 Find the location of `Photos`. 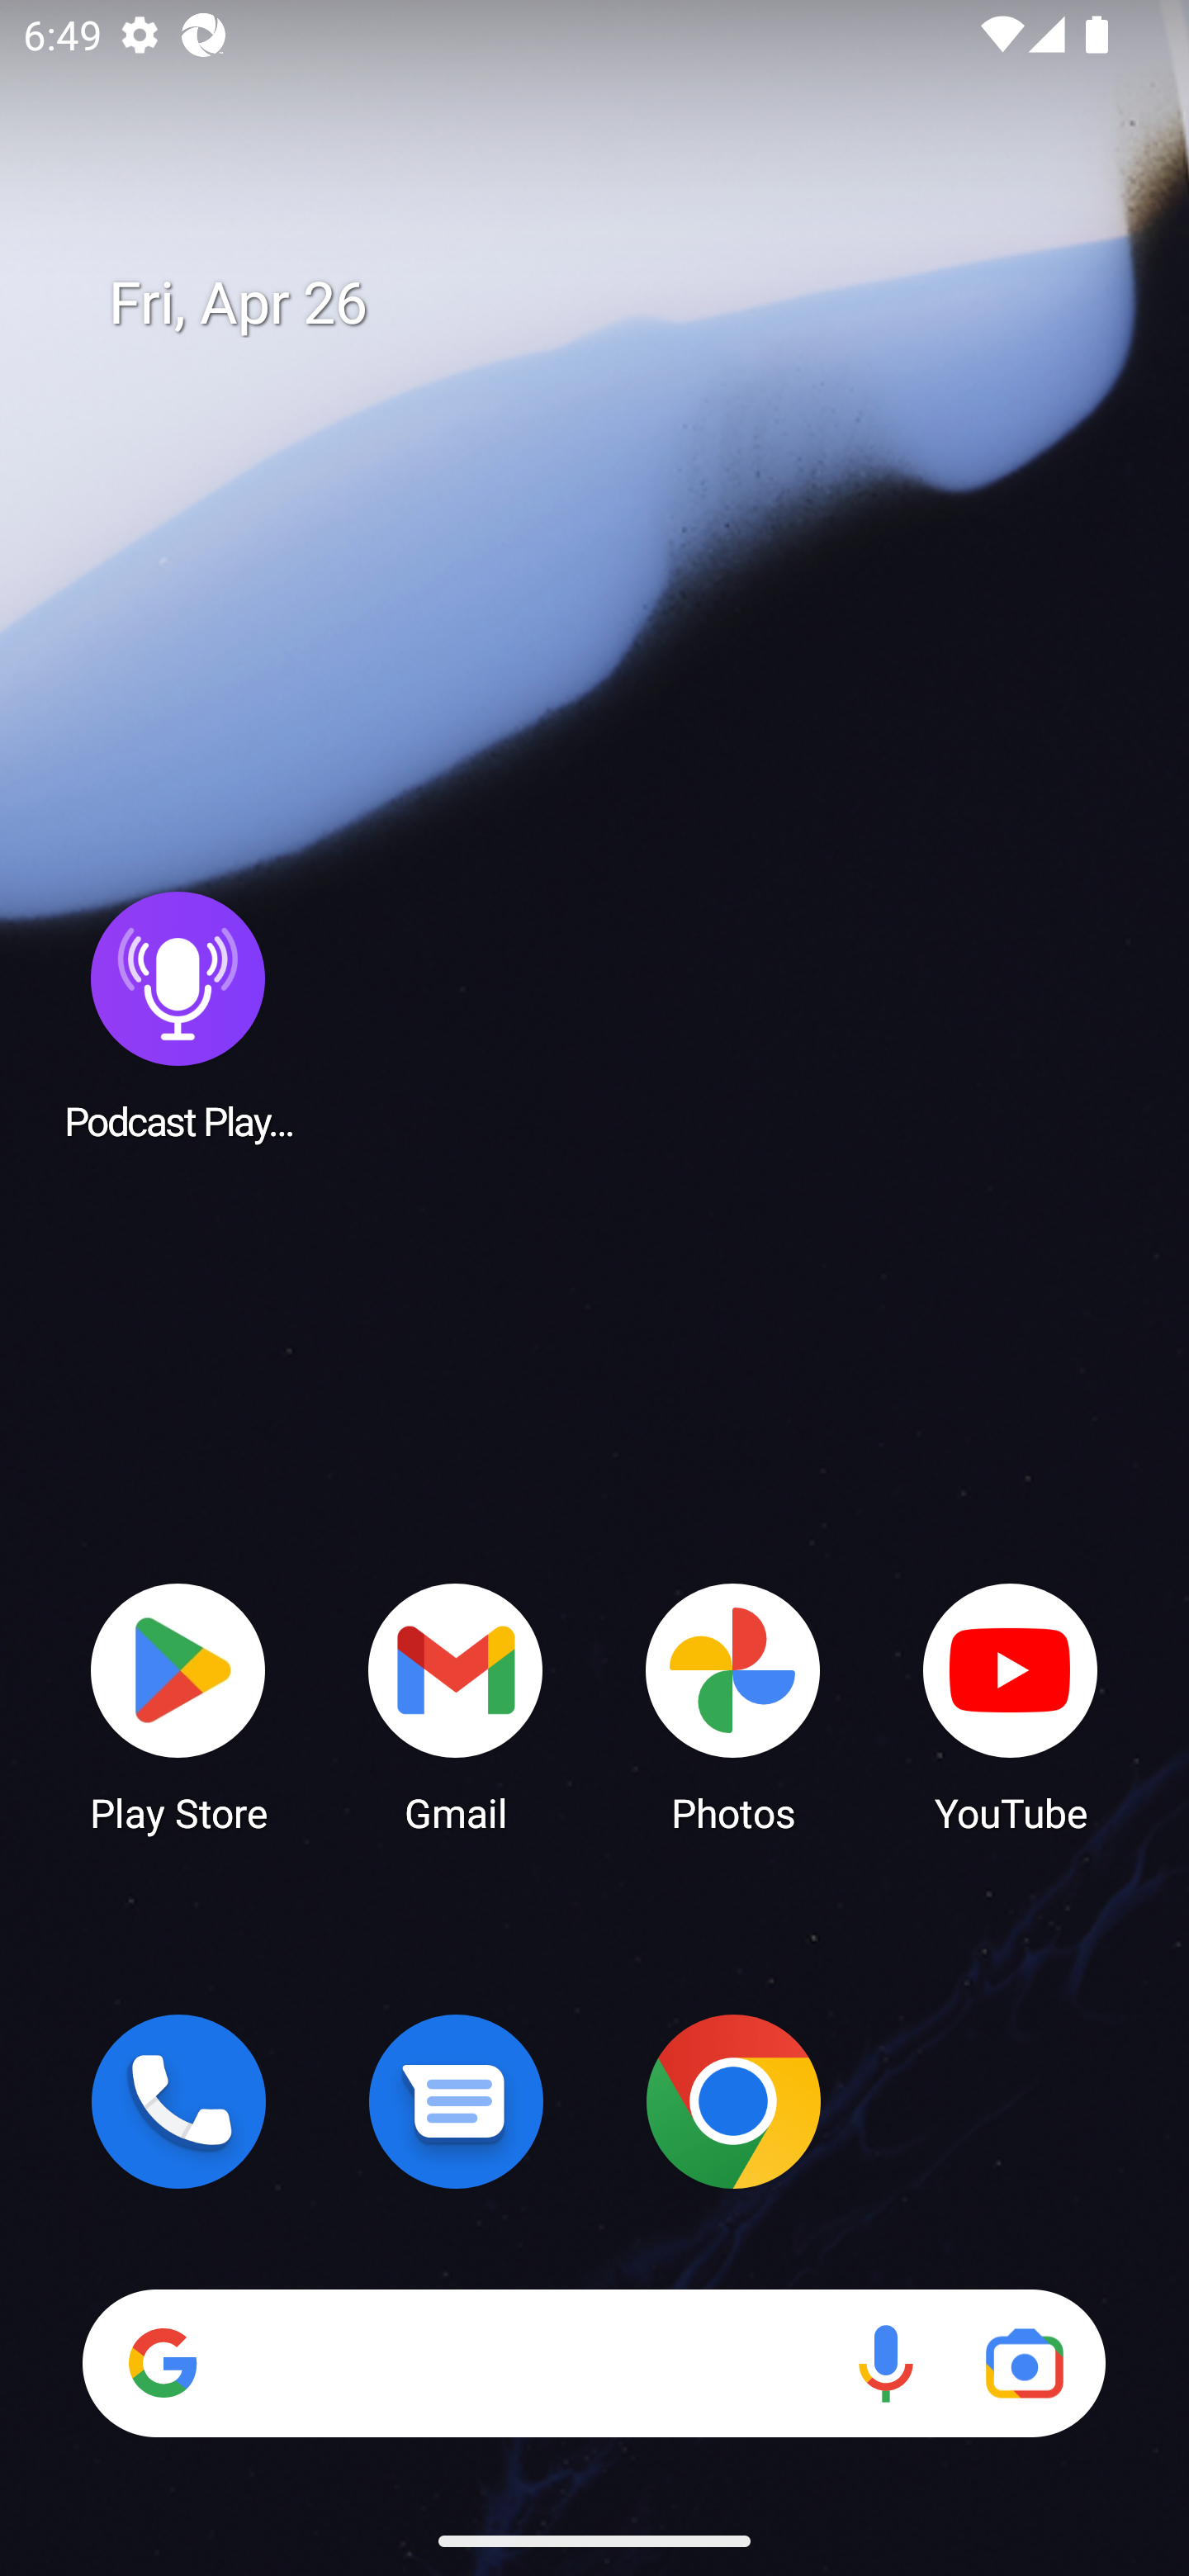

Photos is located at coordinates (733, 1706).